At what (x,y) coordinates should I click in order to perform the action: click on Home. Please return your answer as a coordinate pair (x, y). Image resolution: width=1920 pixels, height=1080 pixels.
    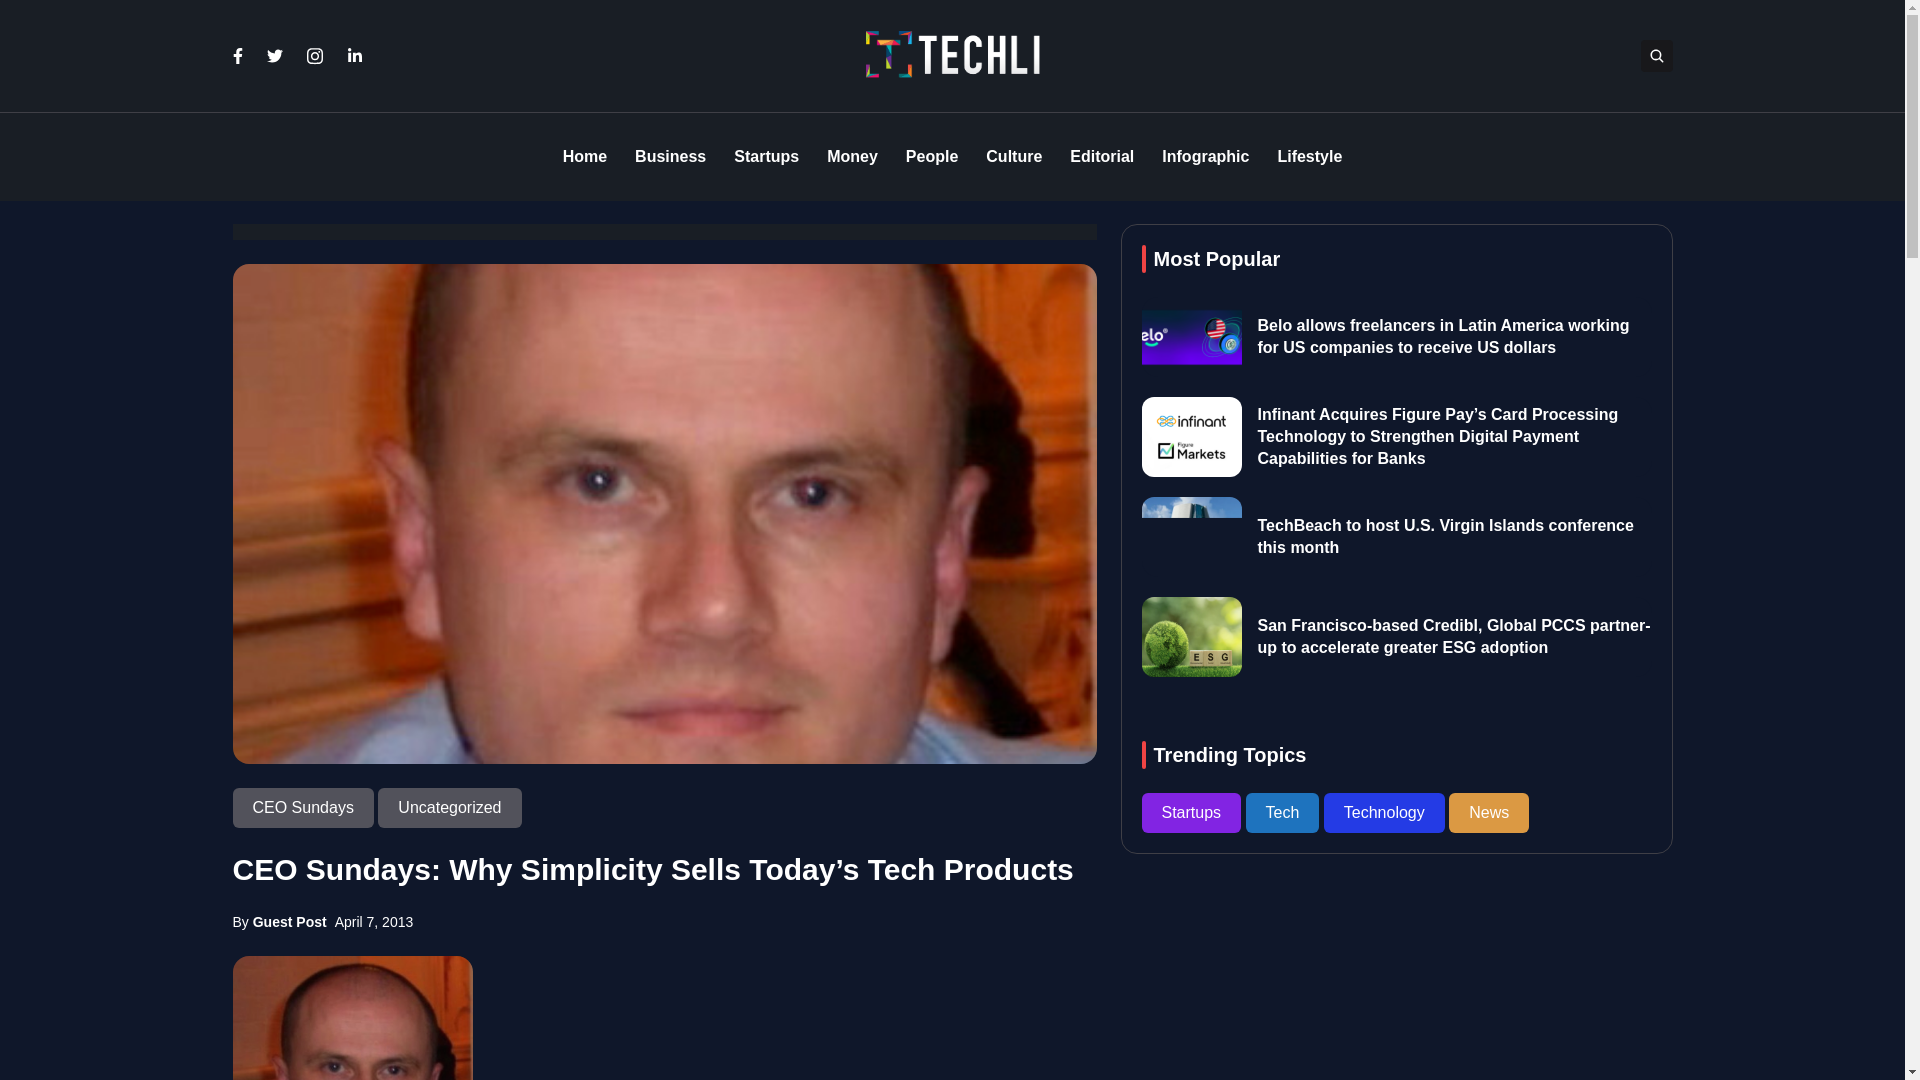
    Looking at the image, I should click on (584, 157).